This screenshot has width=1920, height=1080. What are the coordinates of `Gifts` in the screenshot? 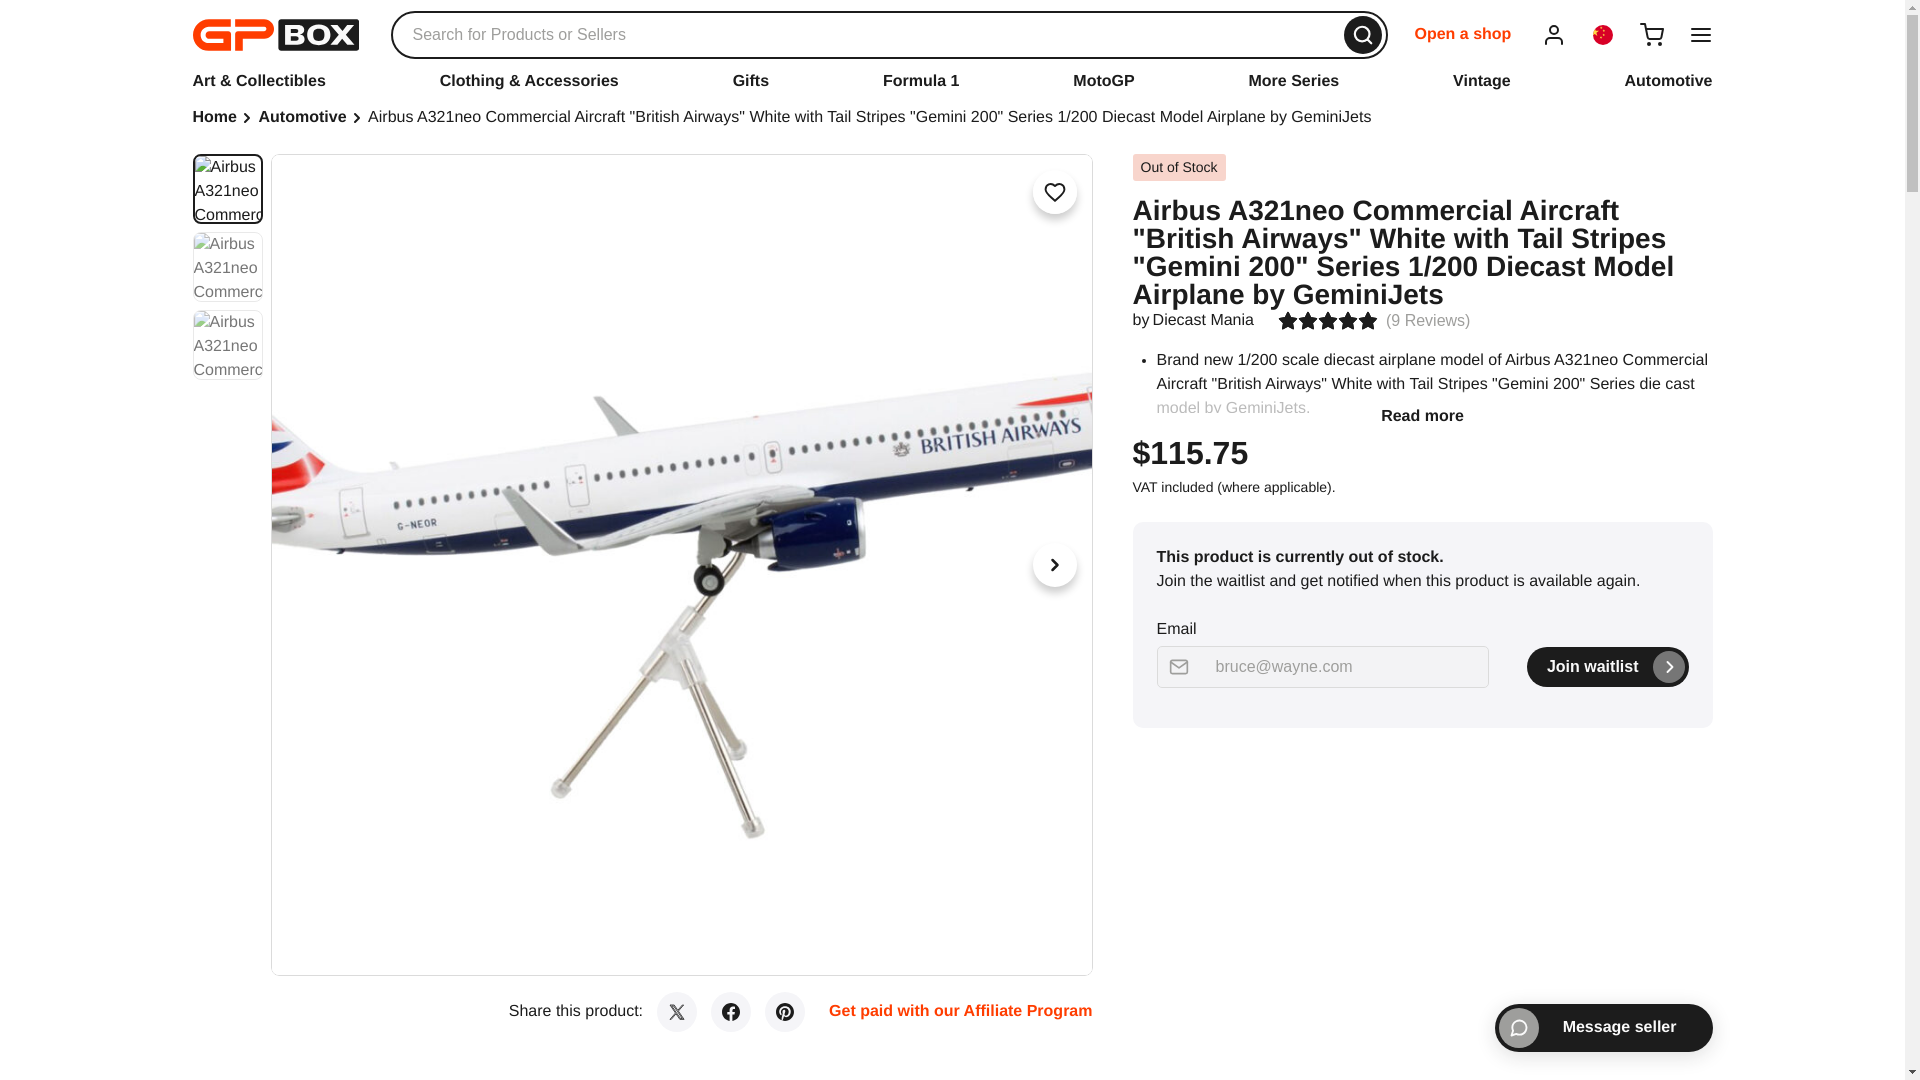 It's located at (751, 81).